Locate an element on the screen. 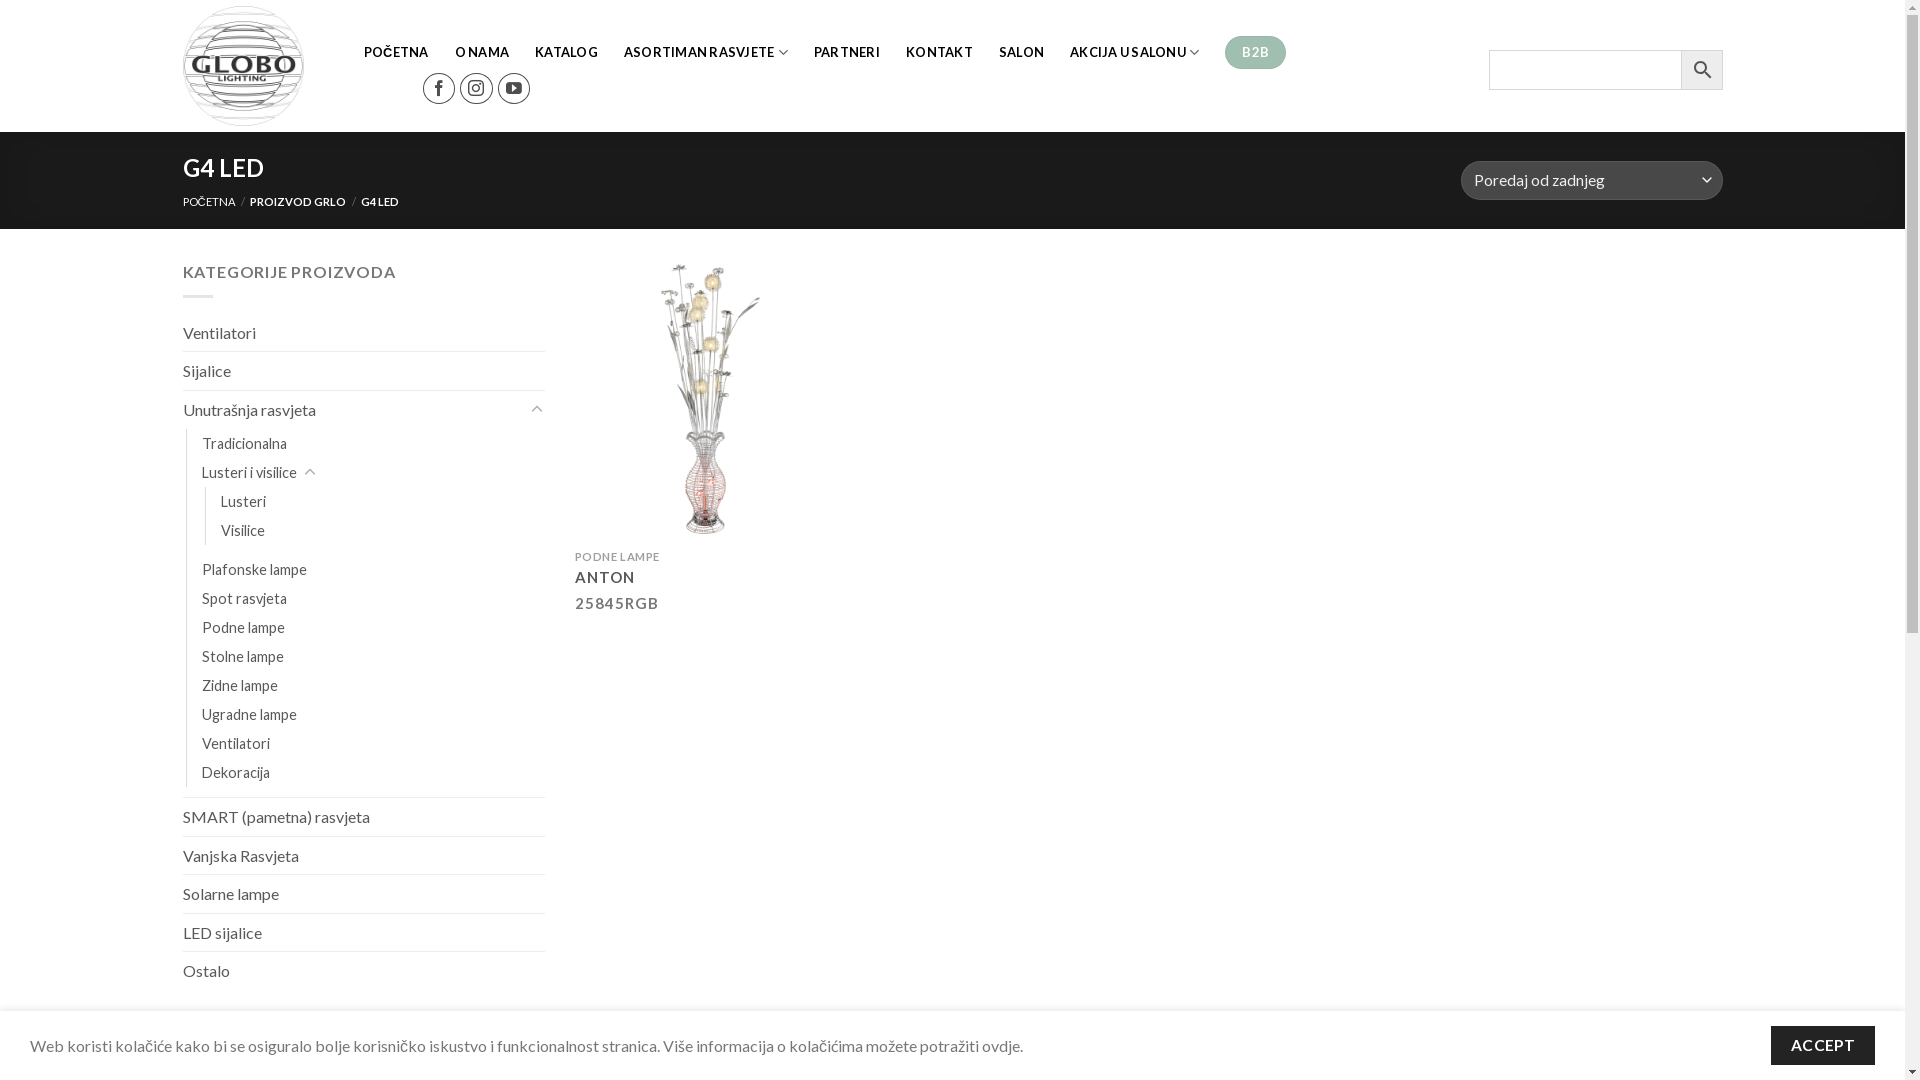 This screenshot has height=1080, width=1920. ASORTIMAN RASVJETE is located at coordinates (706, 52).